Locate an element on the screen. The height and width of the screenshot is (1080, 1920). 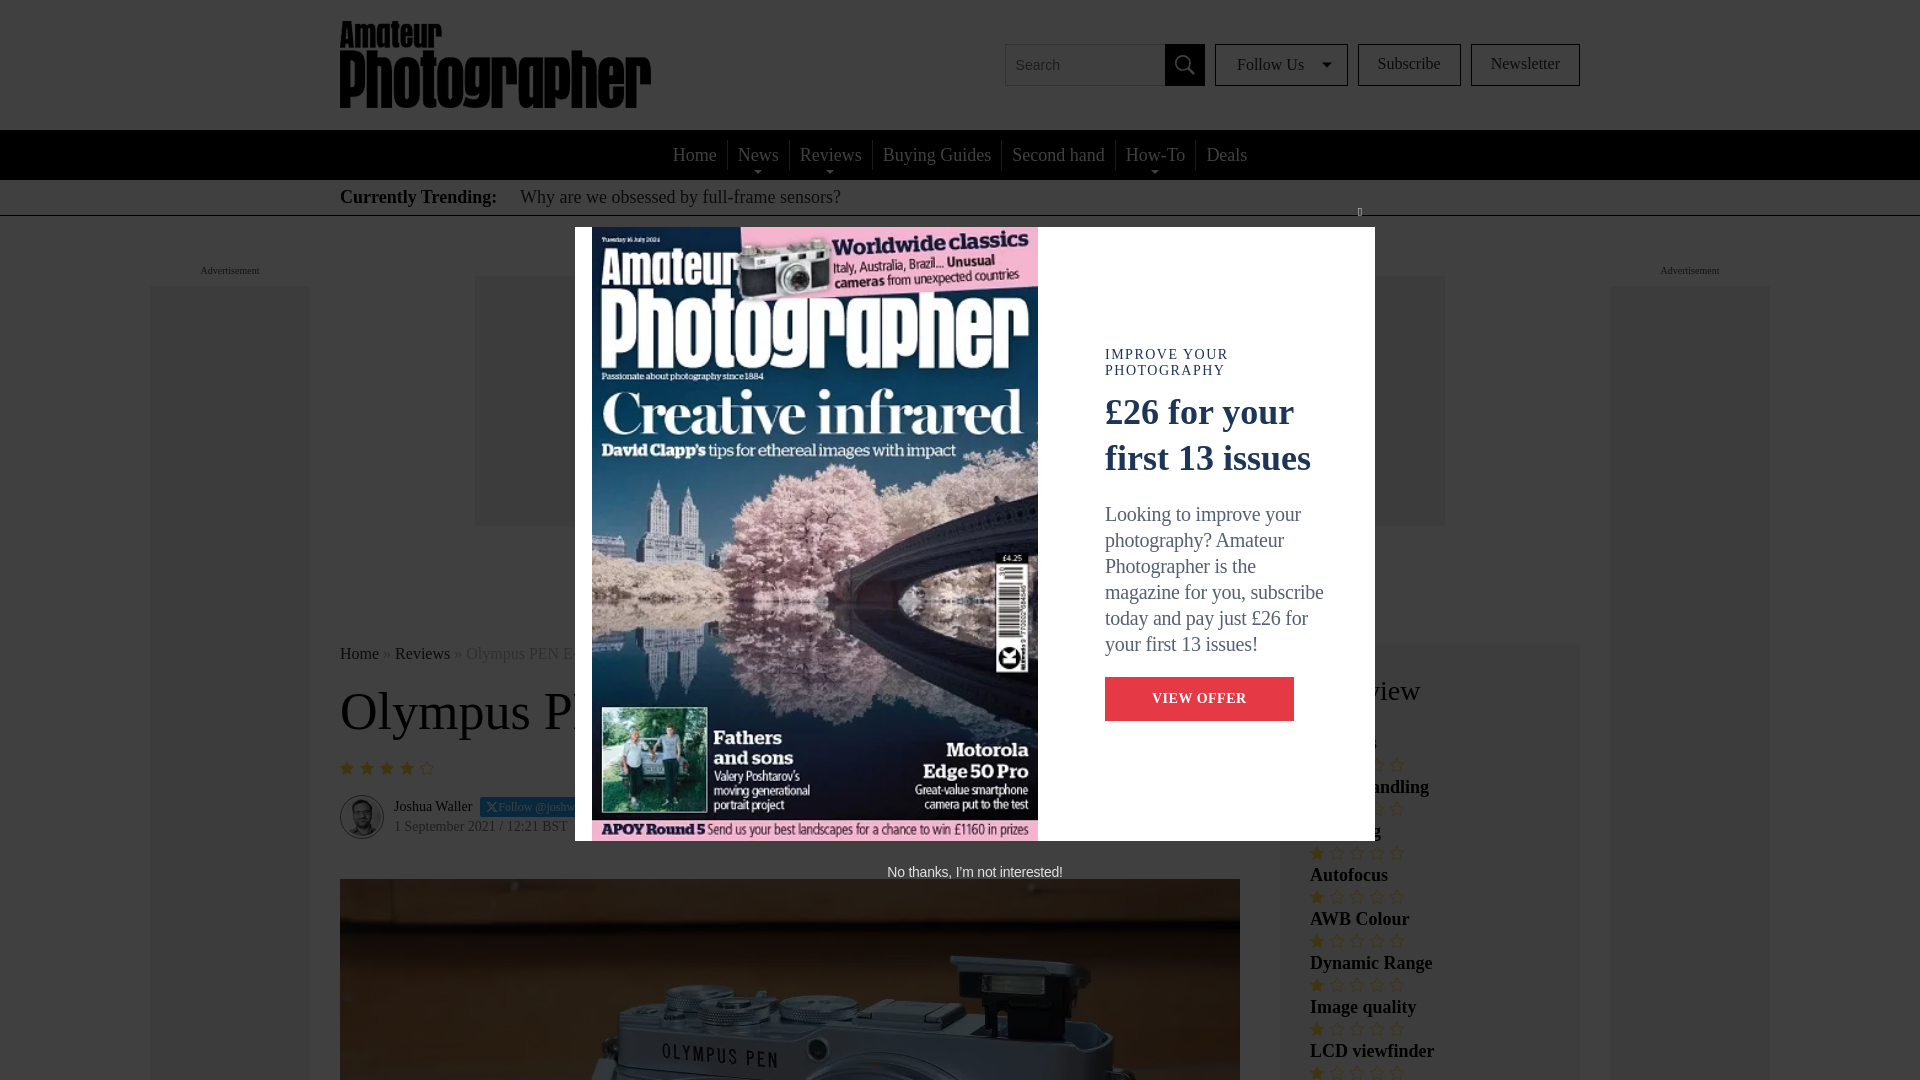
Reviews is located at coordinates (830, 154).